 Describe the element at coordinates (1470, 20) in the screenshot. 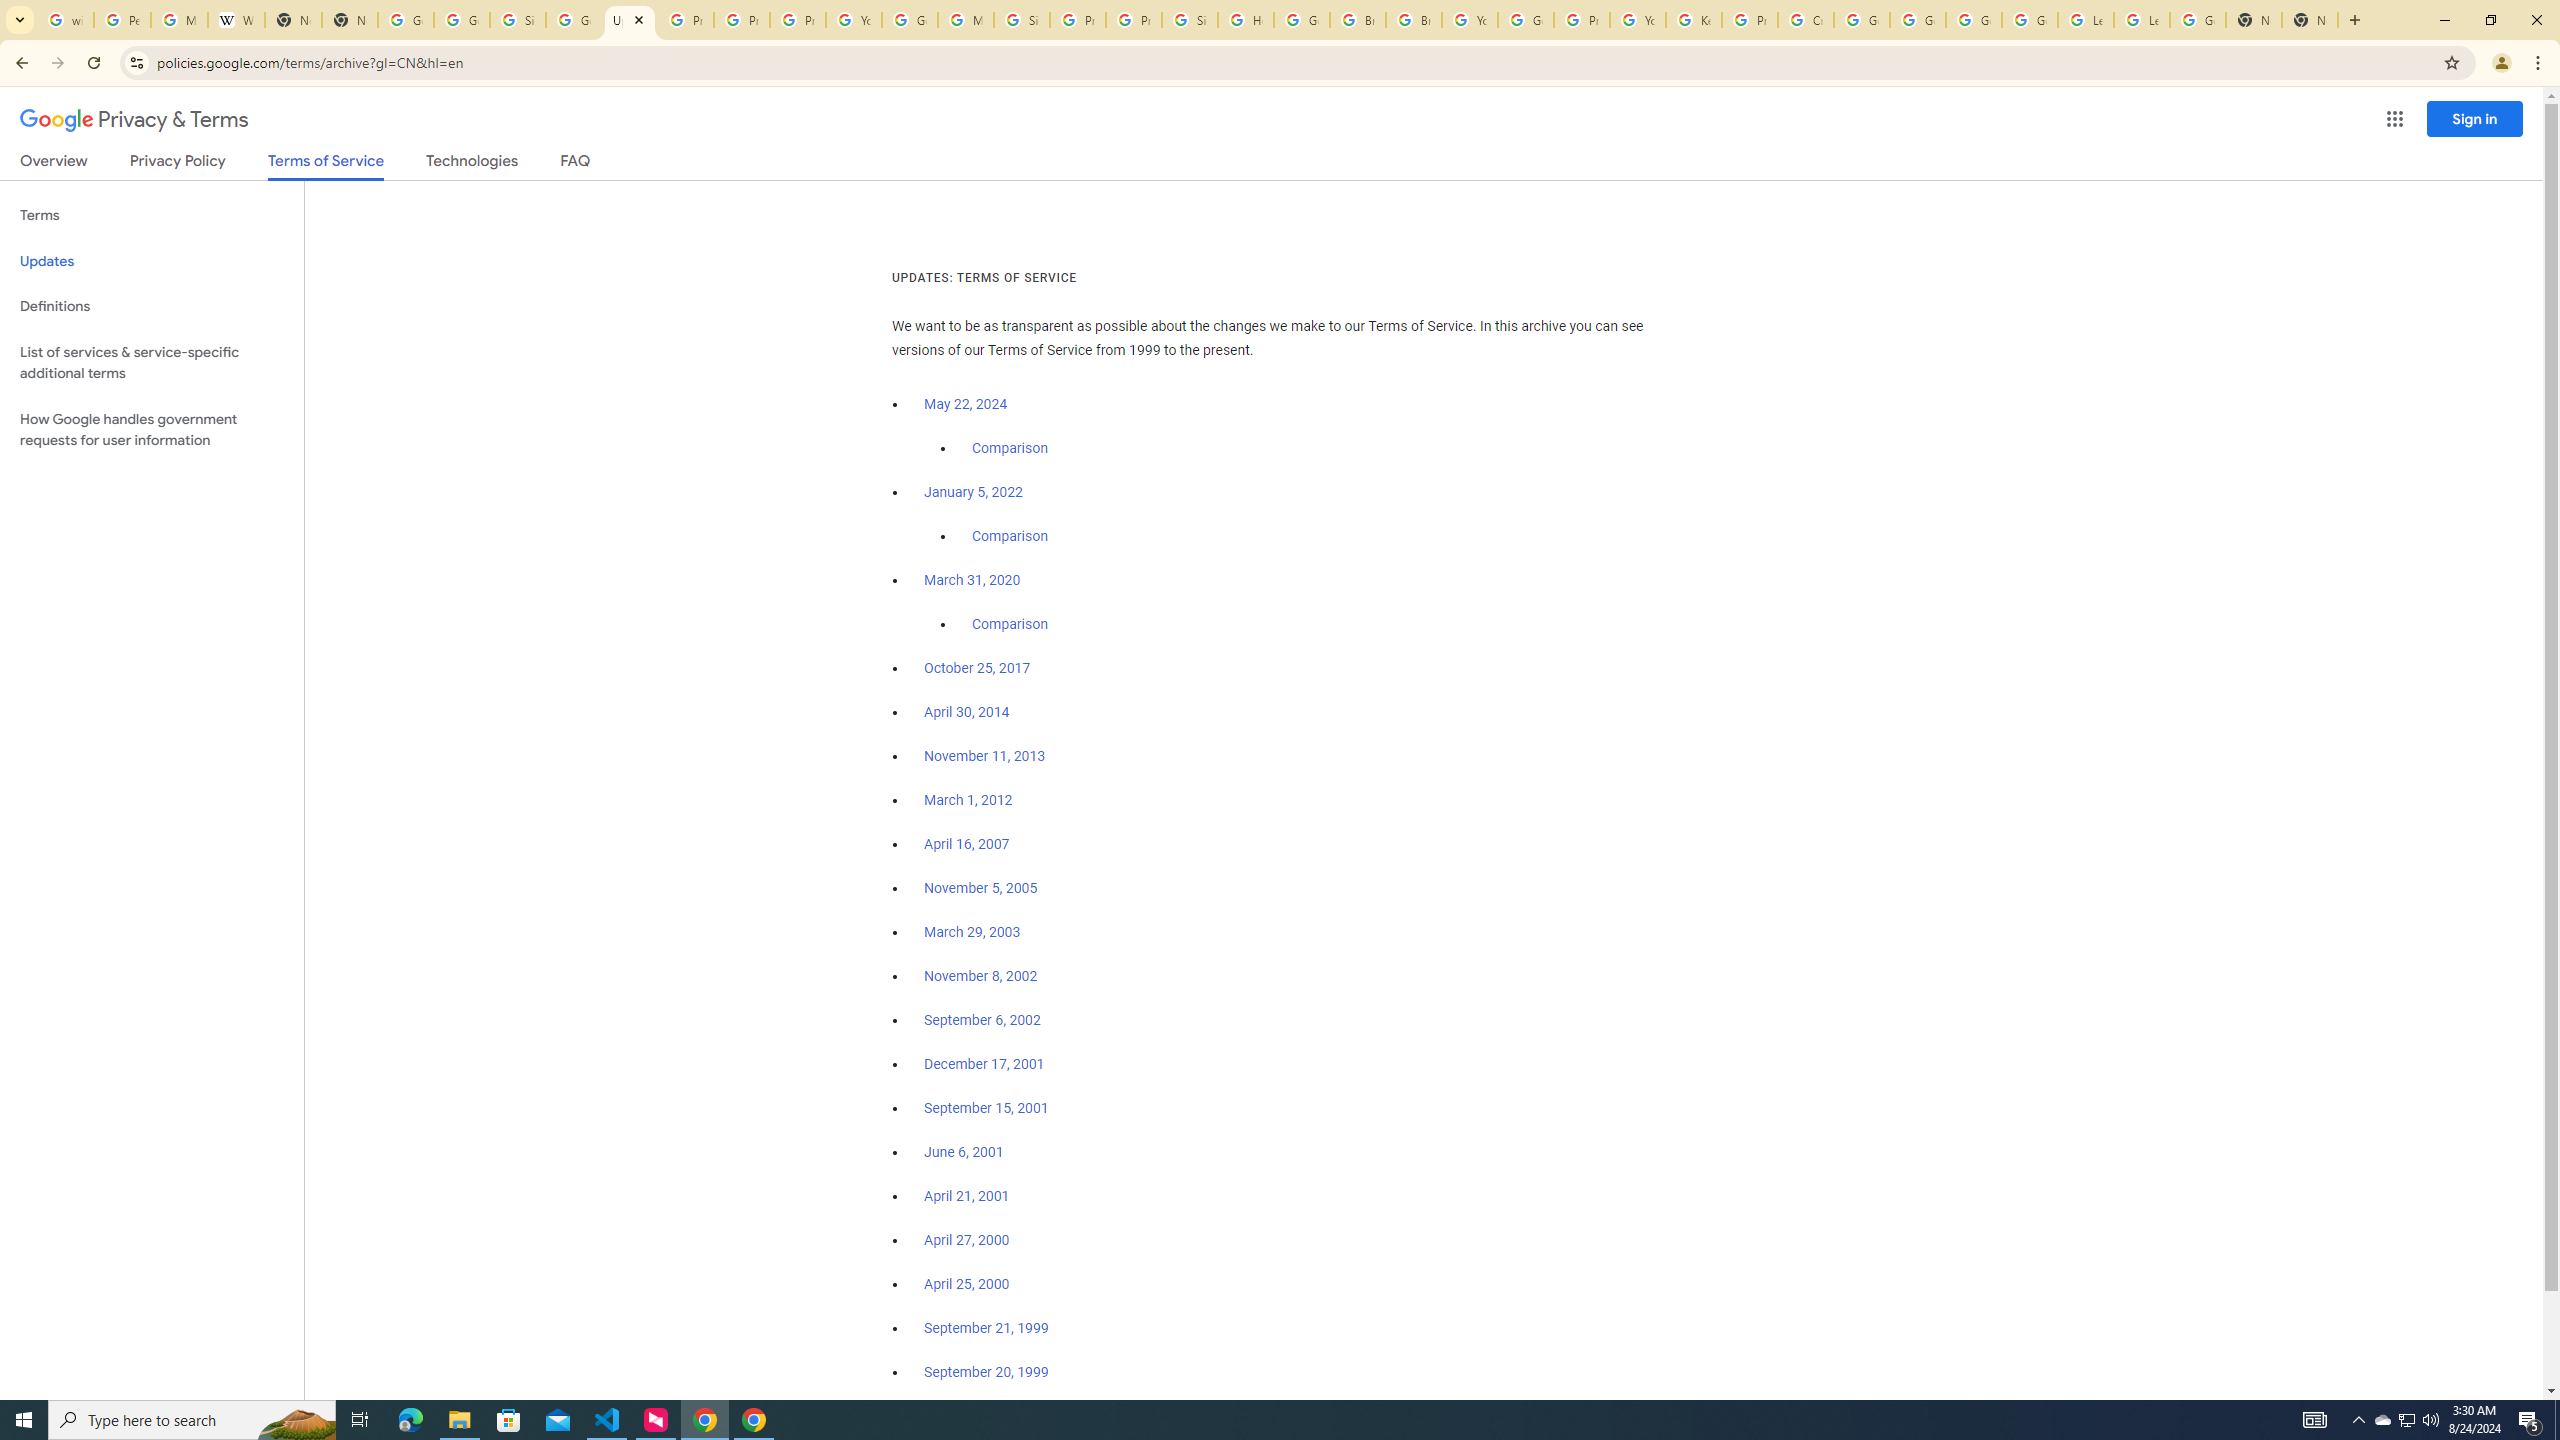

I see `YouTube` at that location.